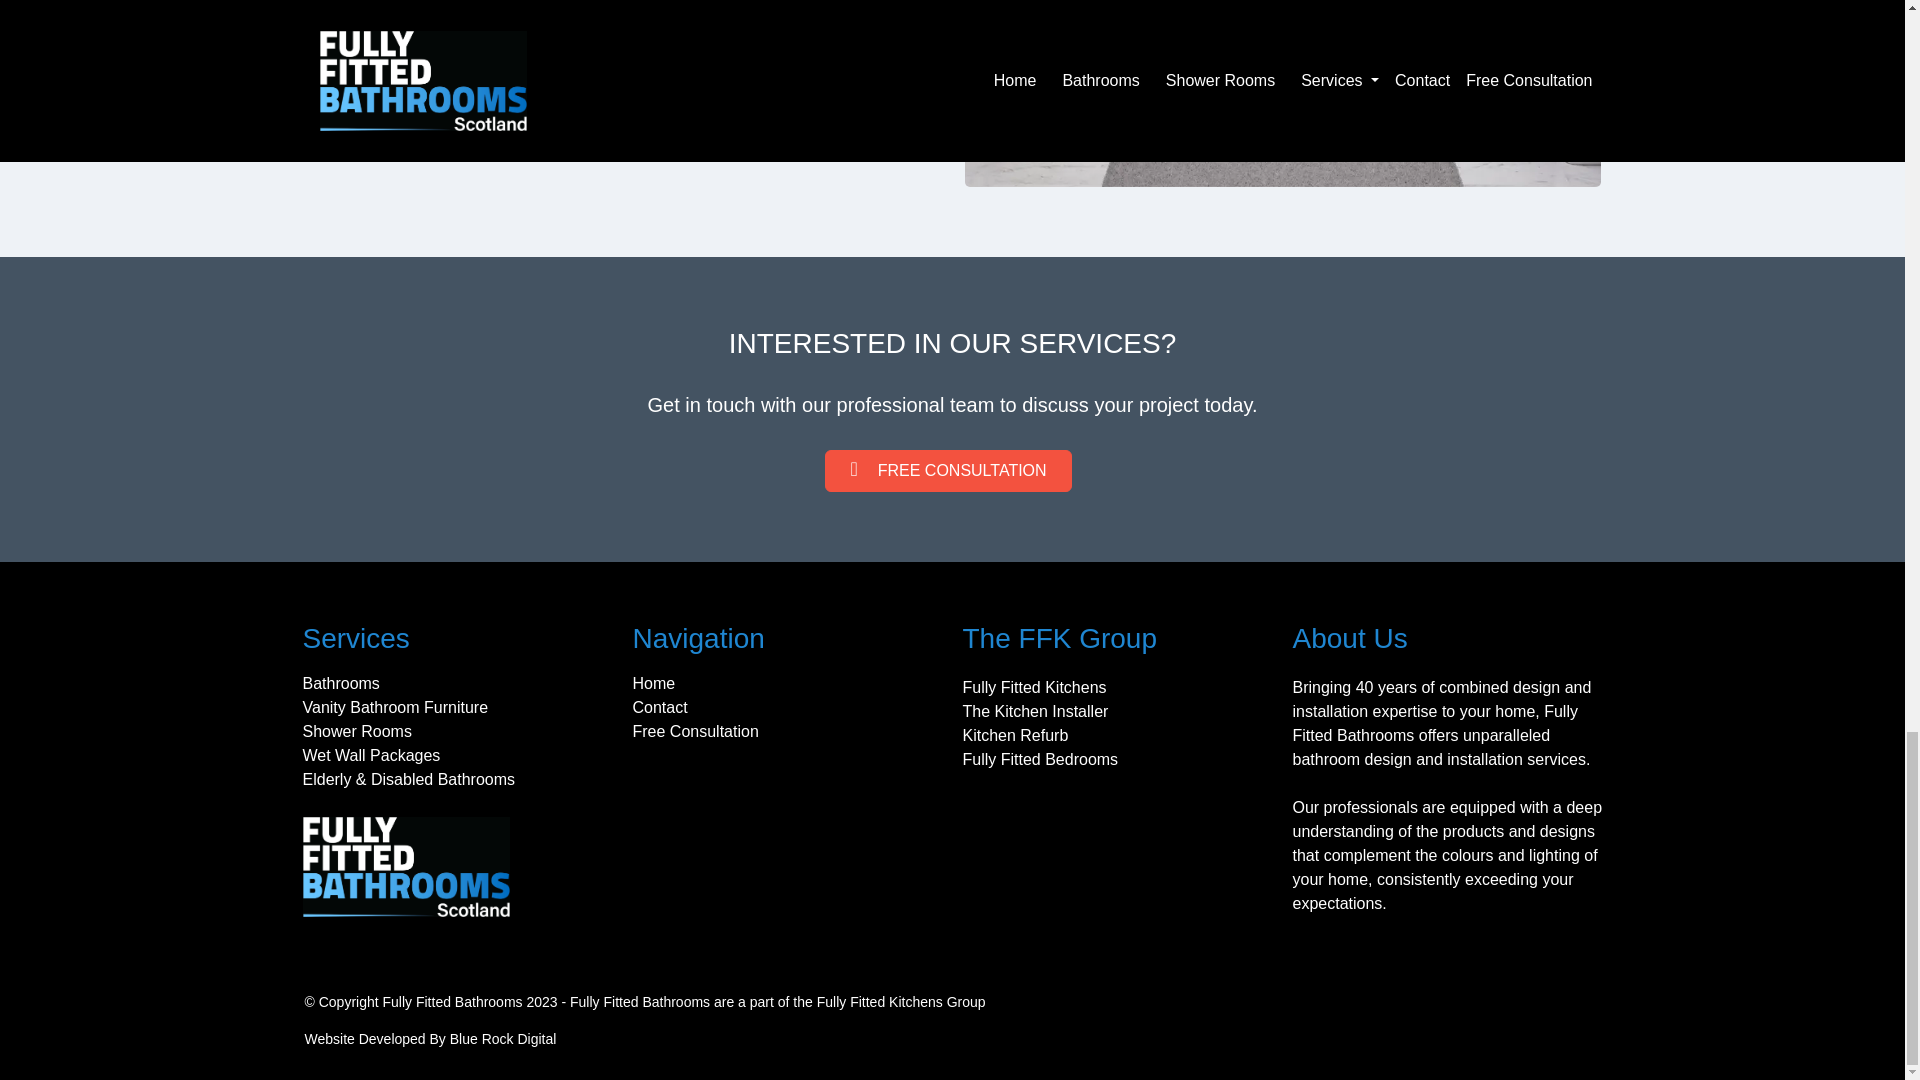 The image size is (1920, 1080). Describe the element at coordinates (1122, 736) in the screenshot. I see `Kitchen Refurb` at that location.